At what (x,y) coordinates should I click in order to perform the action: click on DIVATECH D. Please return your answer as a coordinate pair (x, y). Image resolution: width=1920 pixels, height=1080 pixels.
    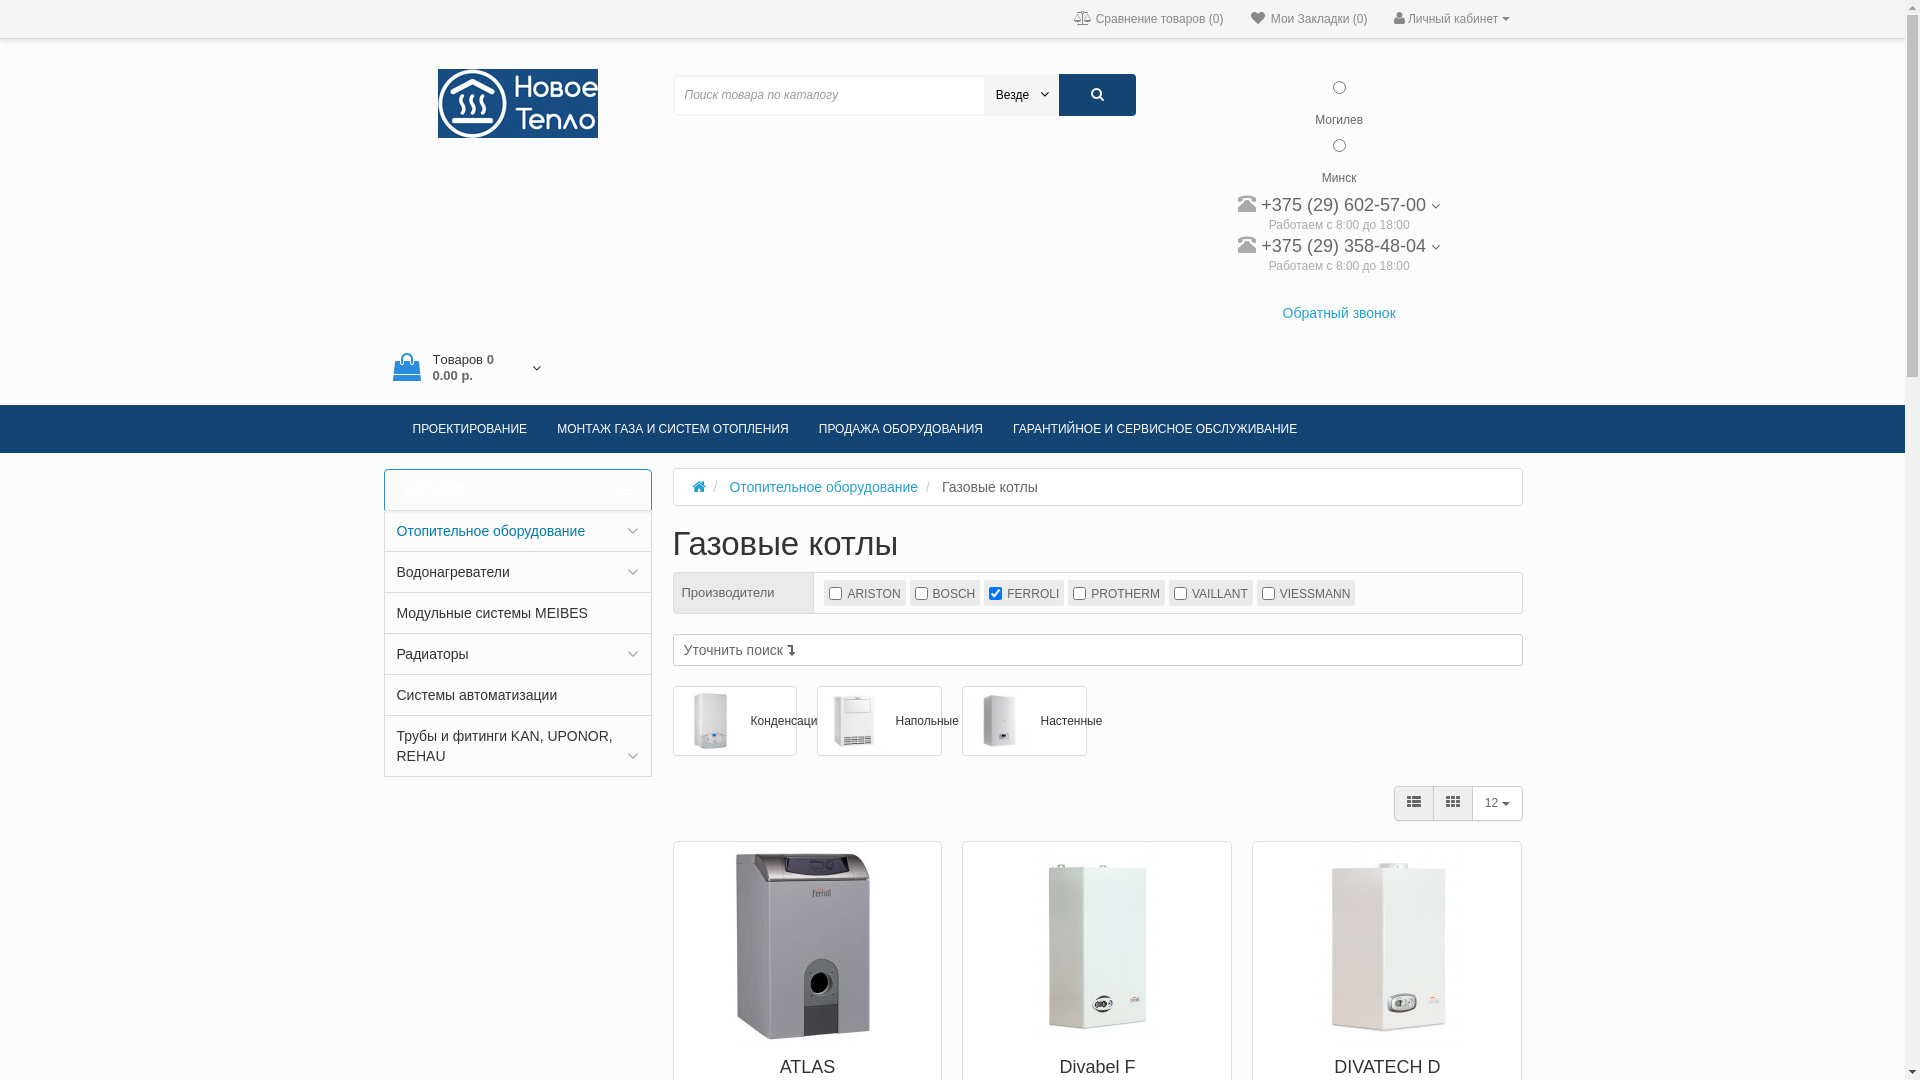
    Looking at the image, I should click on (1387, 1067).